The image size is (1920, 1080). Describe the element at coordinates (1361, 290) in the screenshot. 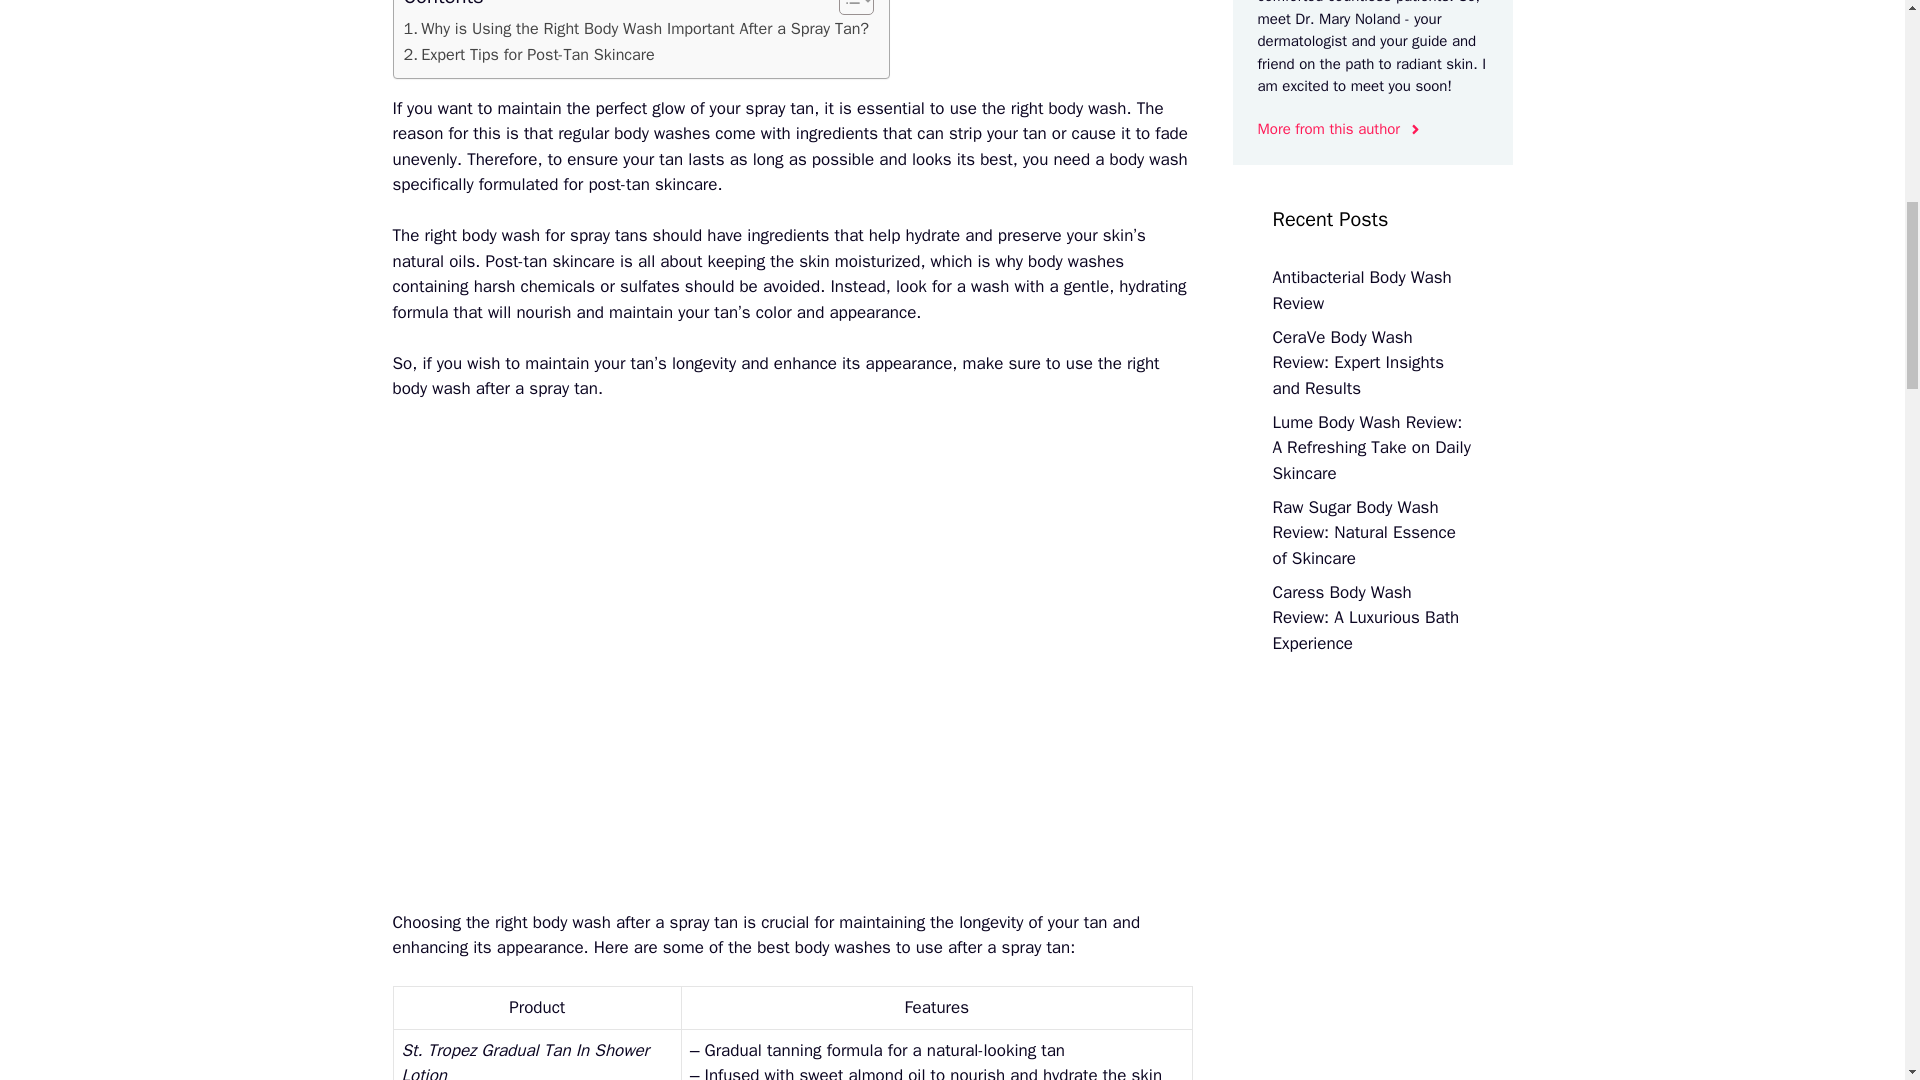

I see `Antibacterial Body Wash Review` at that location.